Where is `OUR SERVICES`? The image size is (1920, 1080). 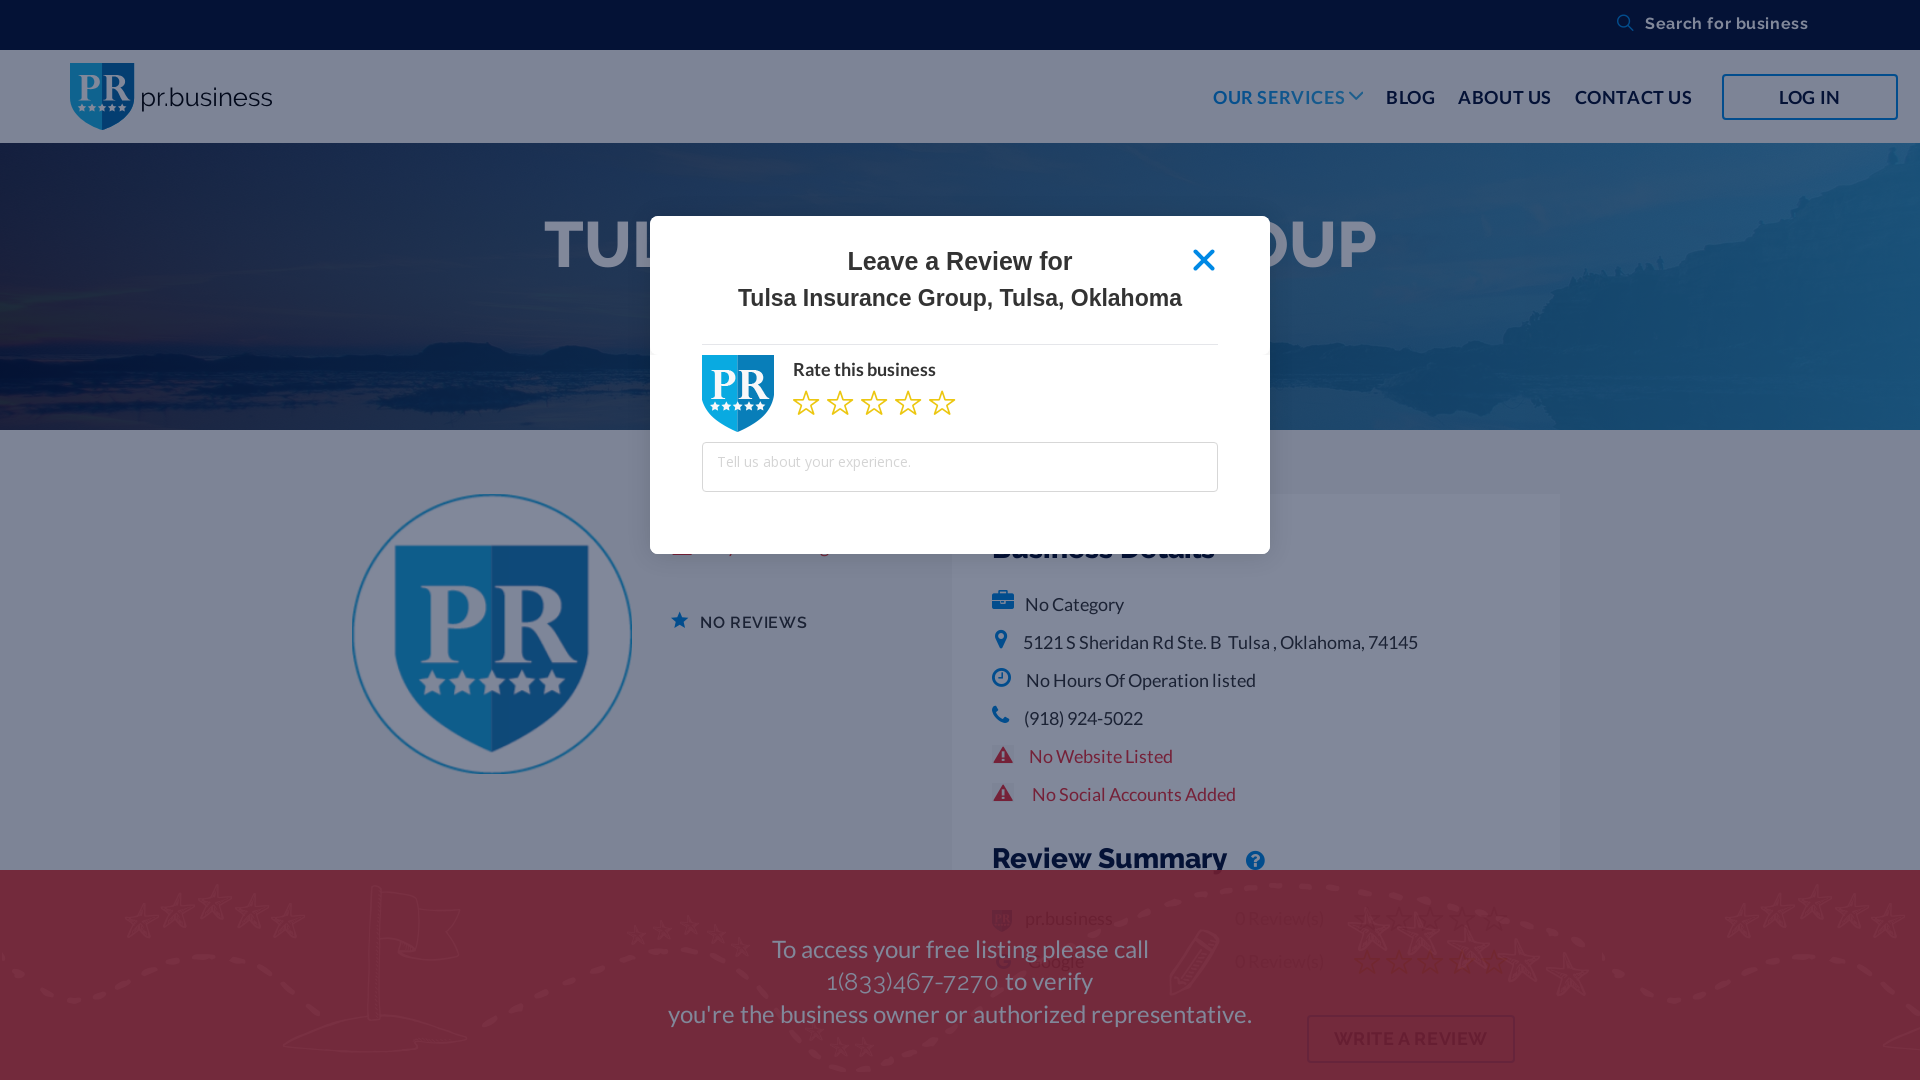
OUR SERVICES is located at coordinates (1288, 114).